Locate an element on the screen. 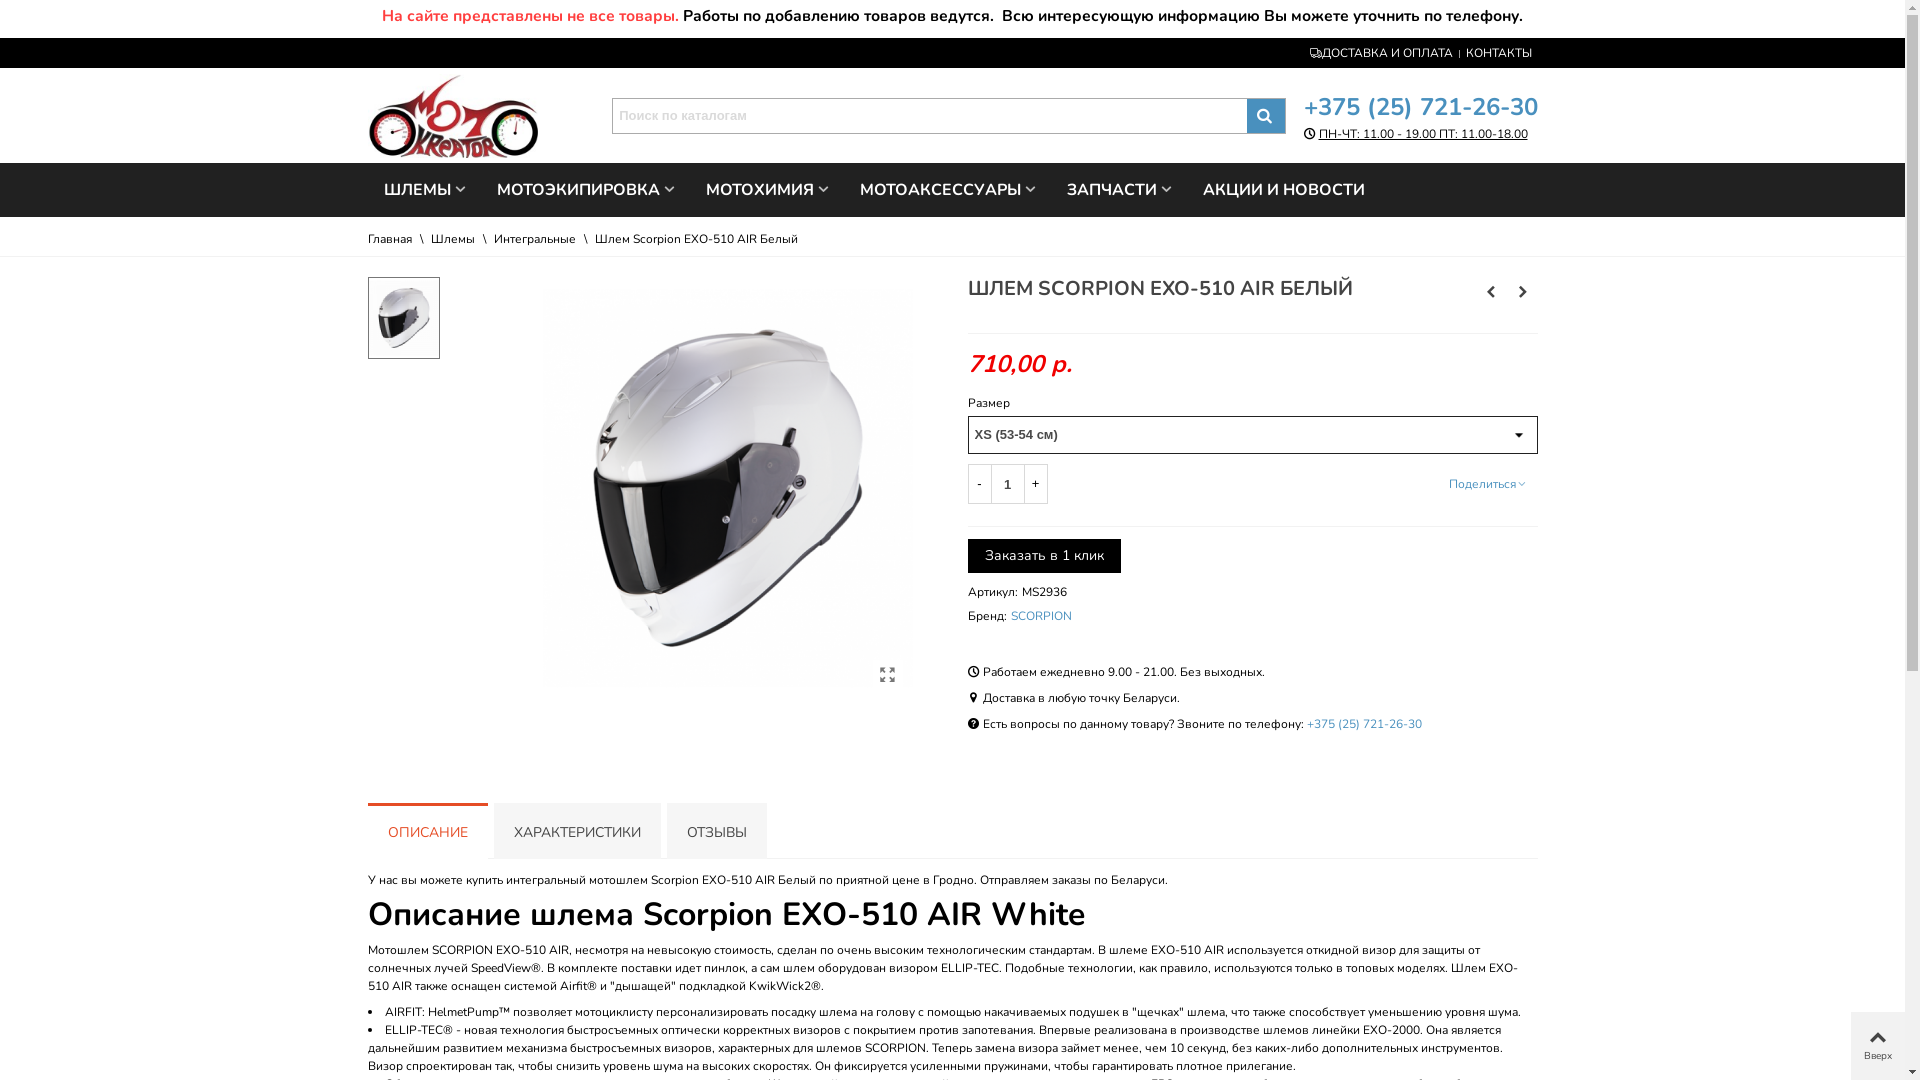  + is located at coordinates (1036, 484).